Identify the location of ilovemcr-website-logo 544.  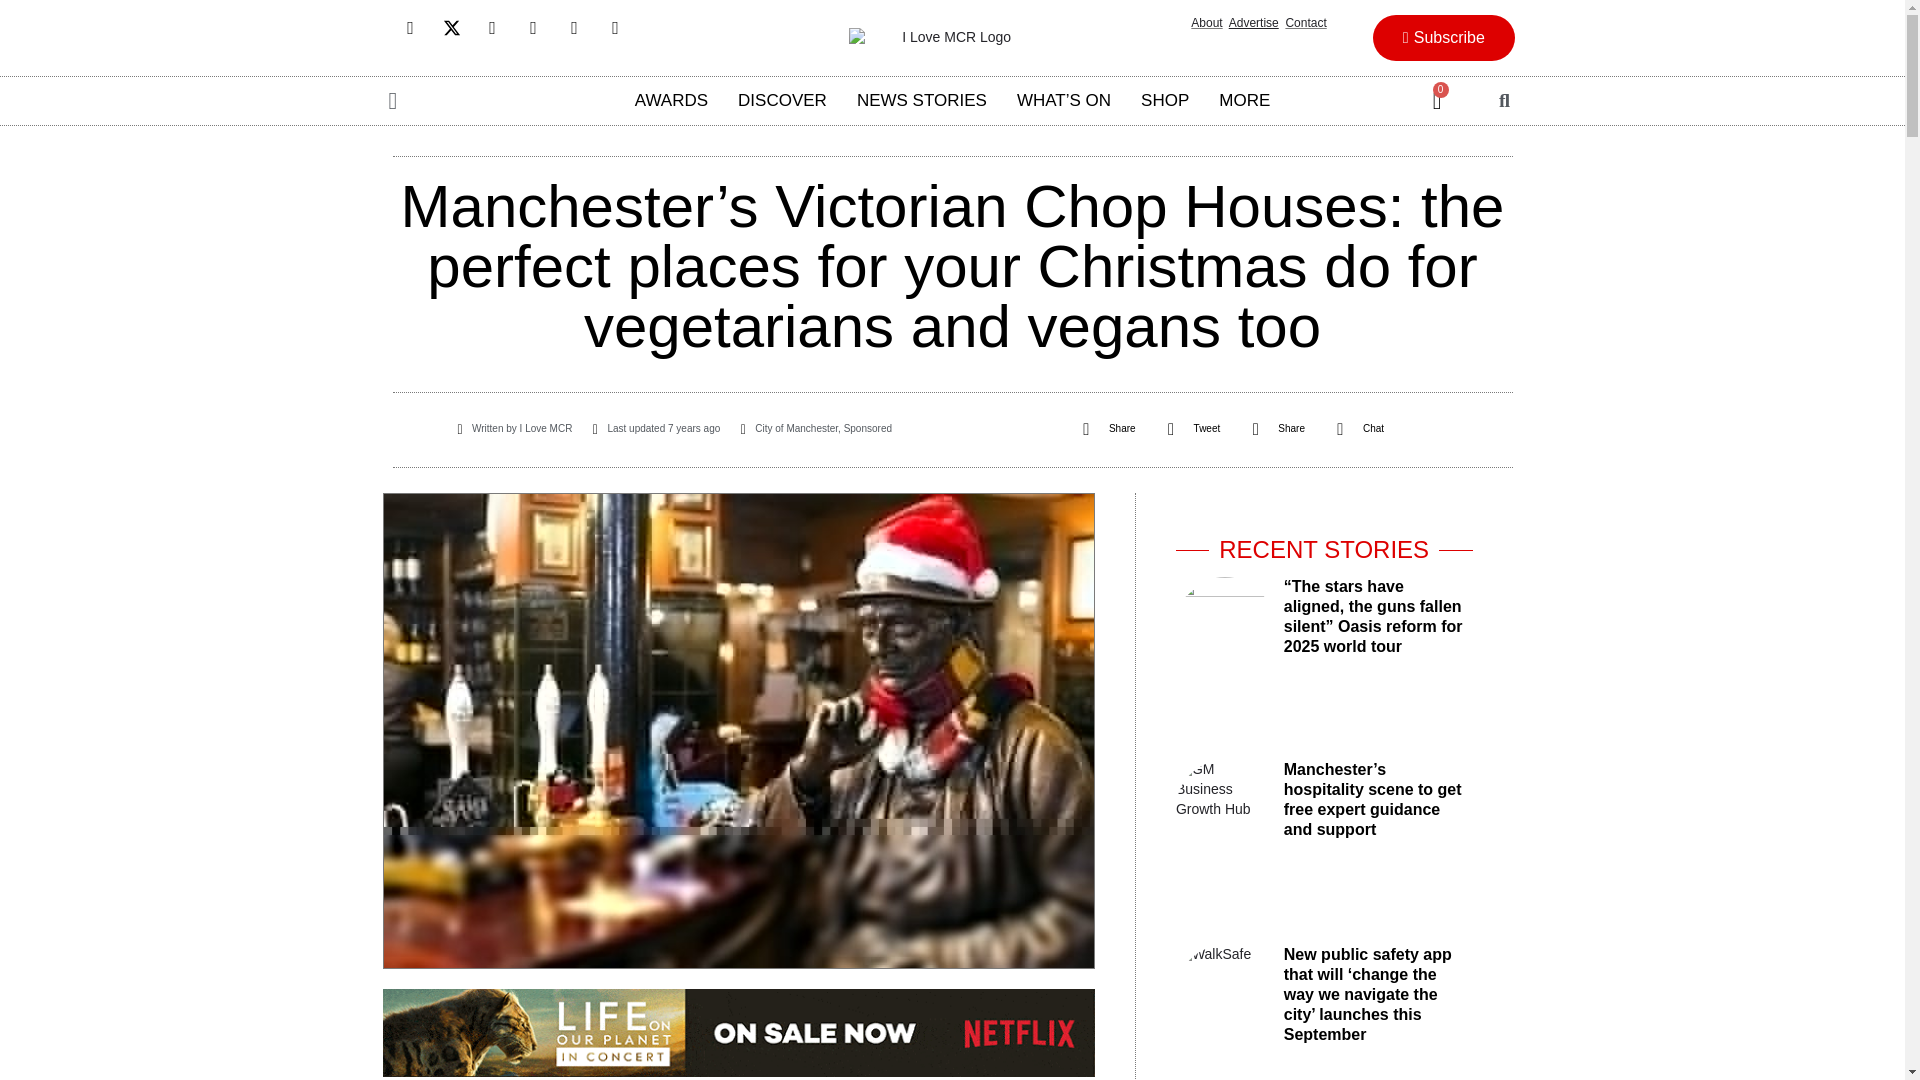
(948, 38).